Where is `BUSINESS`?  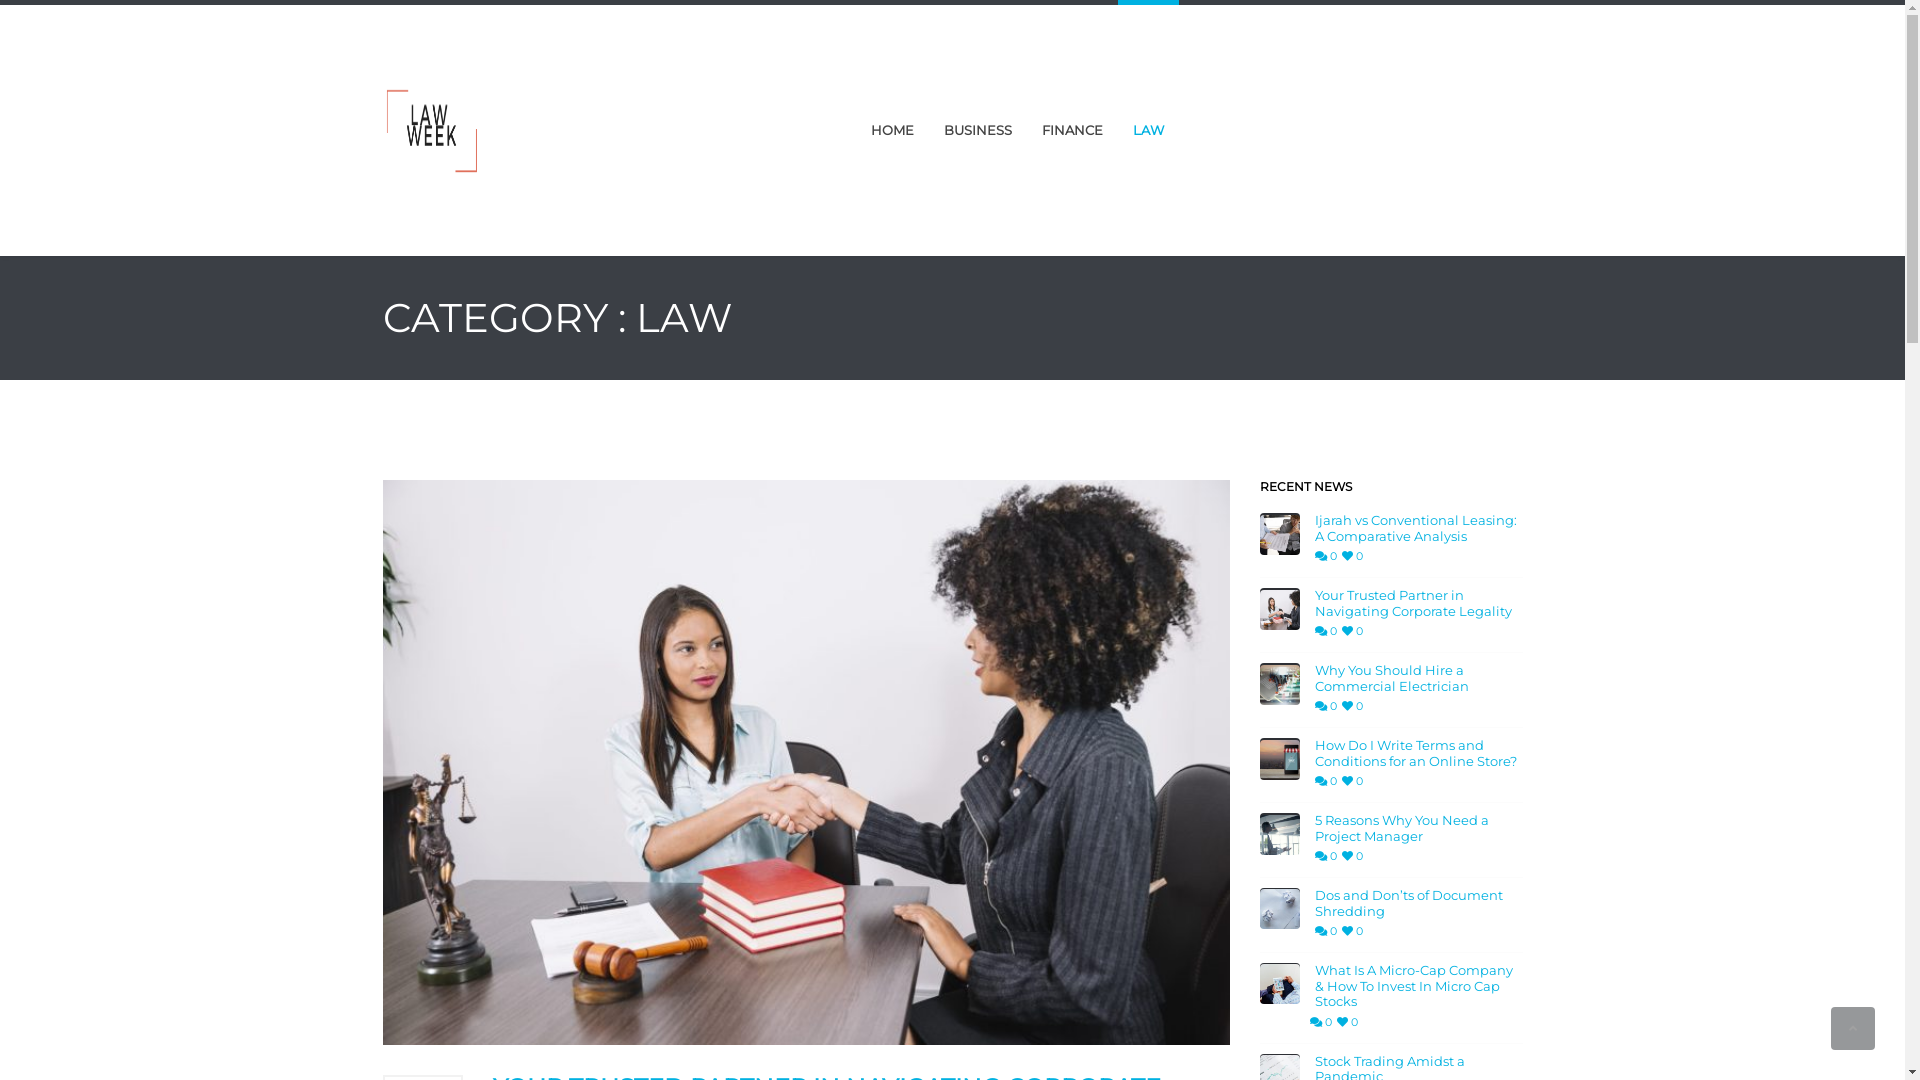 BUSINESS is located at coordinates (978, 130).